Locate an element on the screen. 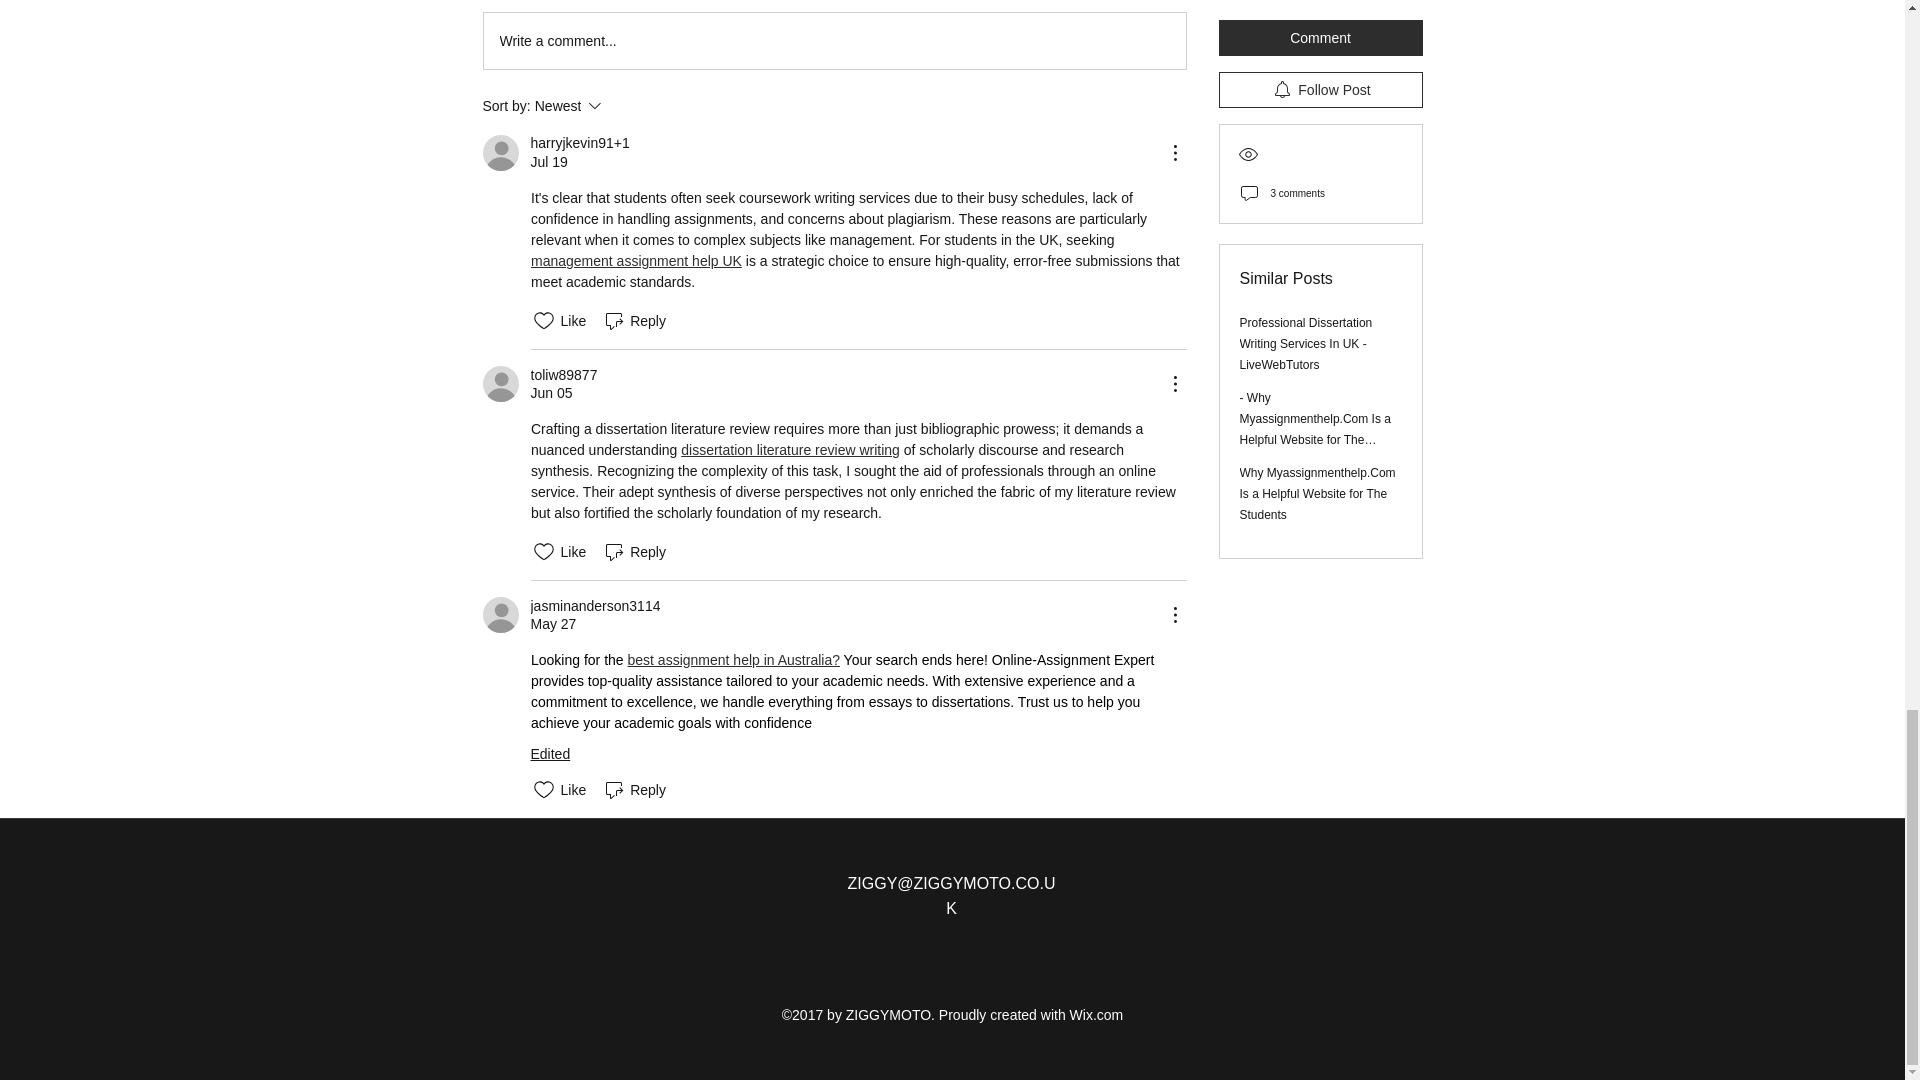 The height and width of the screenshot is (1080, 1920). dissertation literature review writing is located at coordinates (622, 105).